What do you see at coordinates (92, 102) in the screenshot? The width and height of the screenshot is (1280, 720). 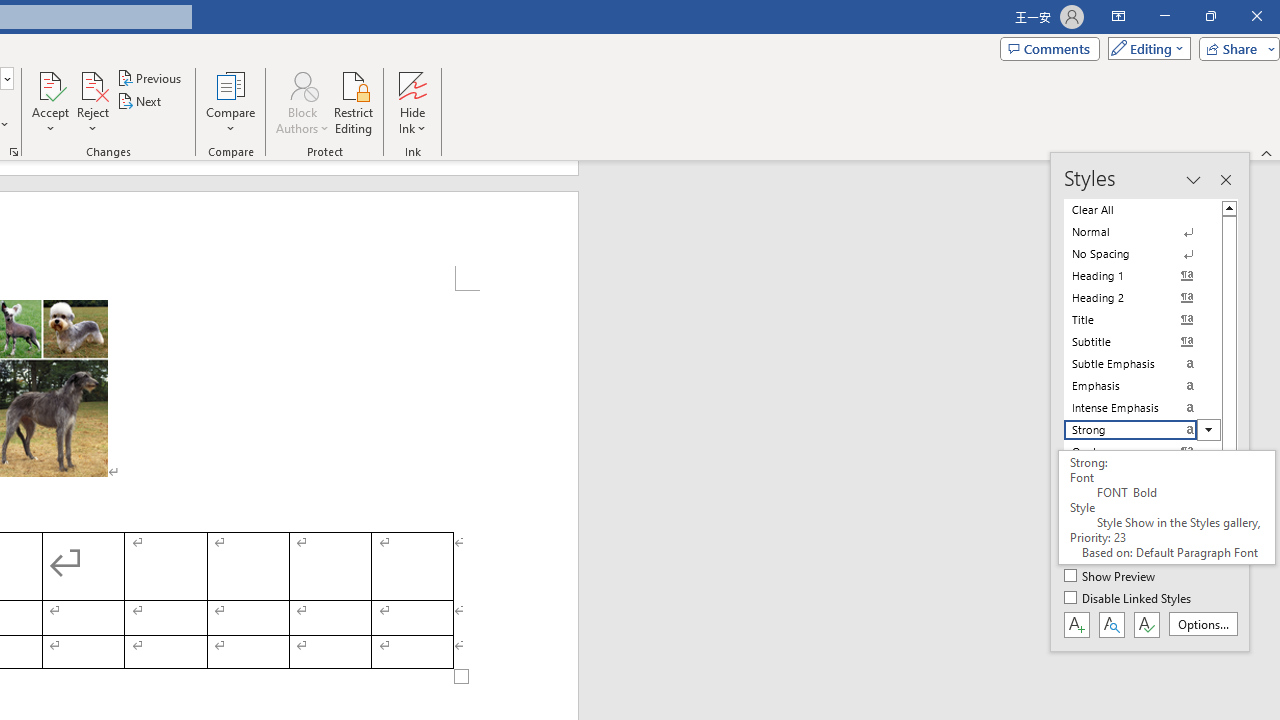 I see `Reject` at bounding box center [92, 102].